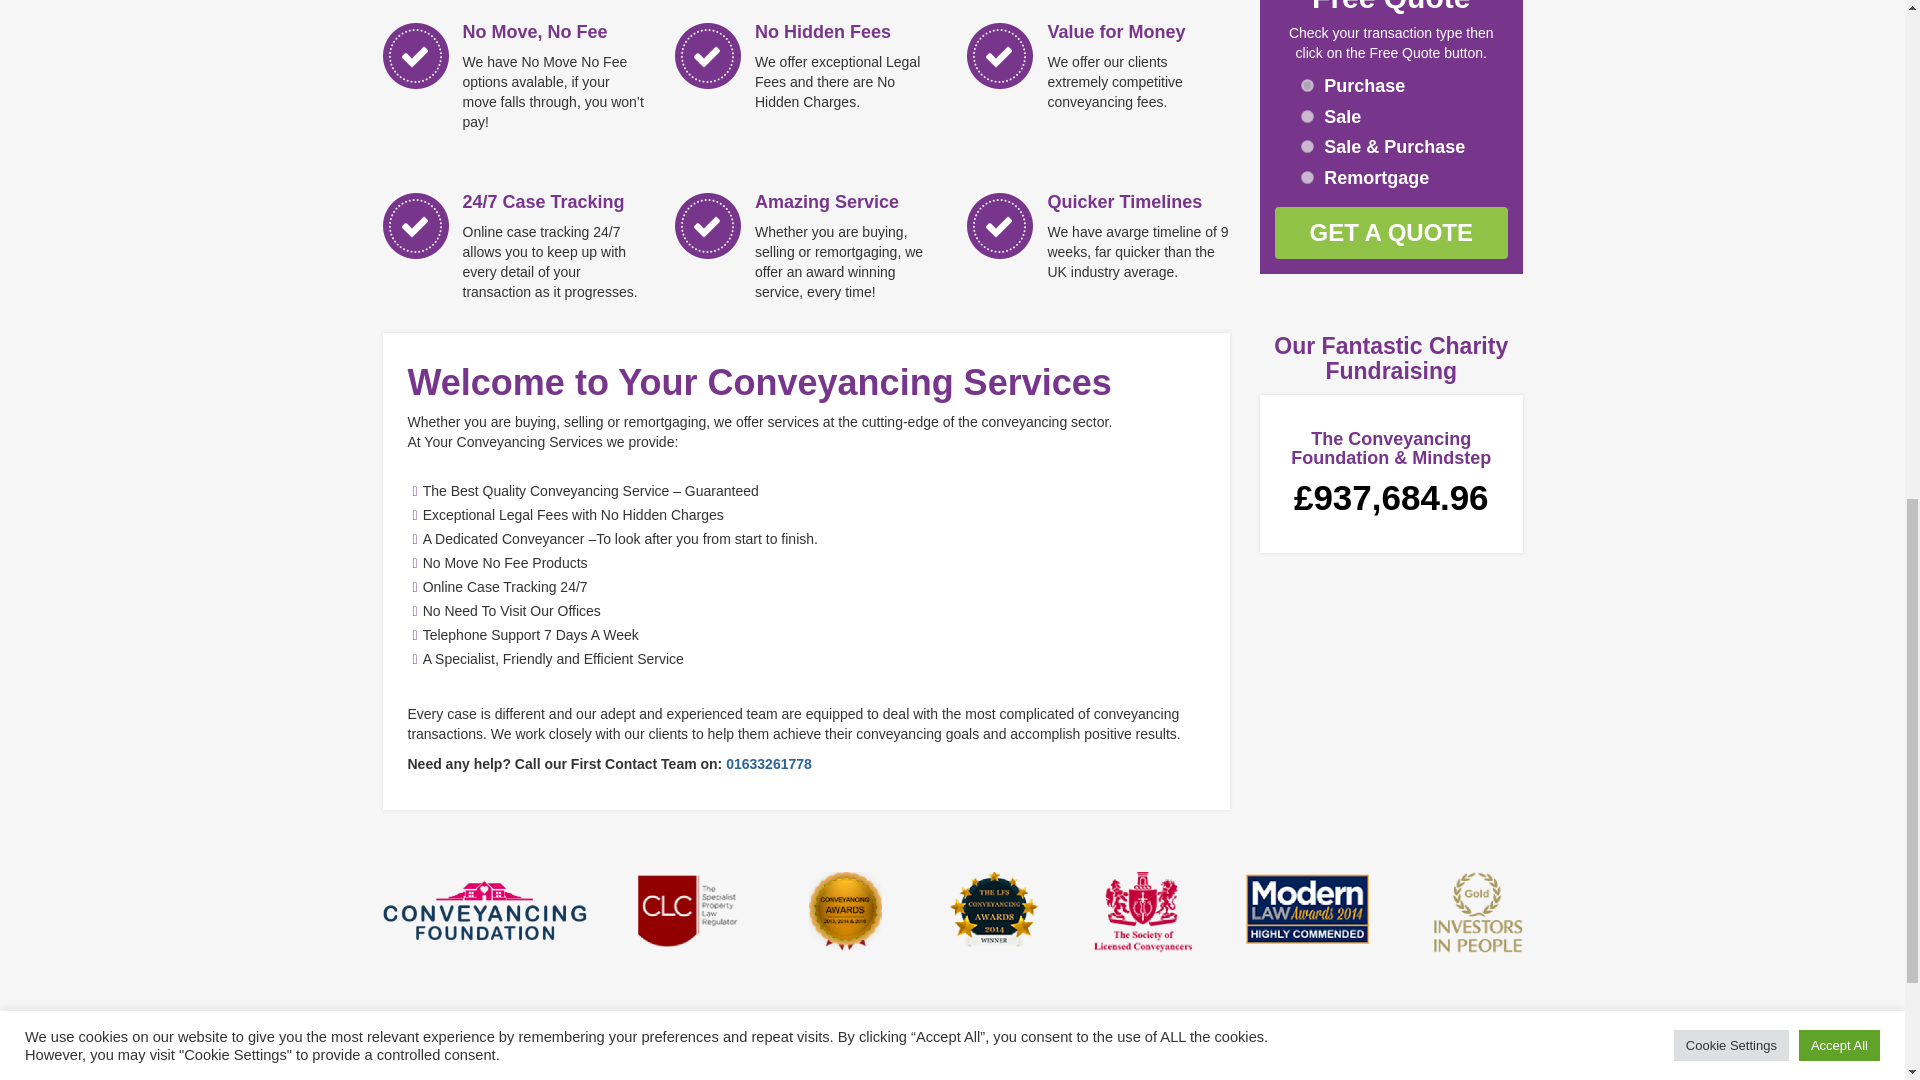  What do you see at coordinates (1307, 116) in the screenshot?
I see `sale` at bounding box center [1307, 116].